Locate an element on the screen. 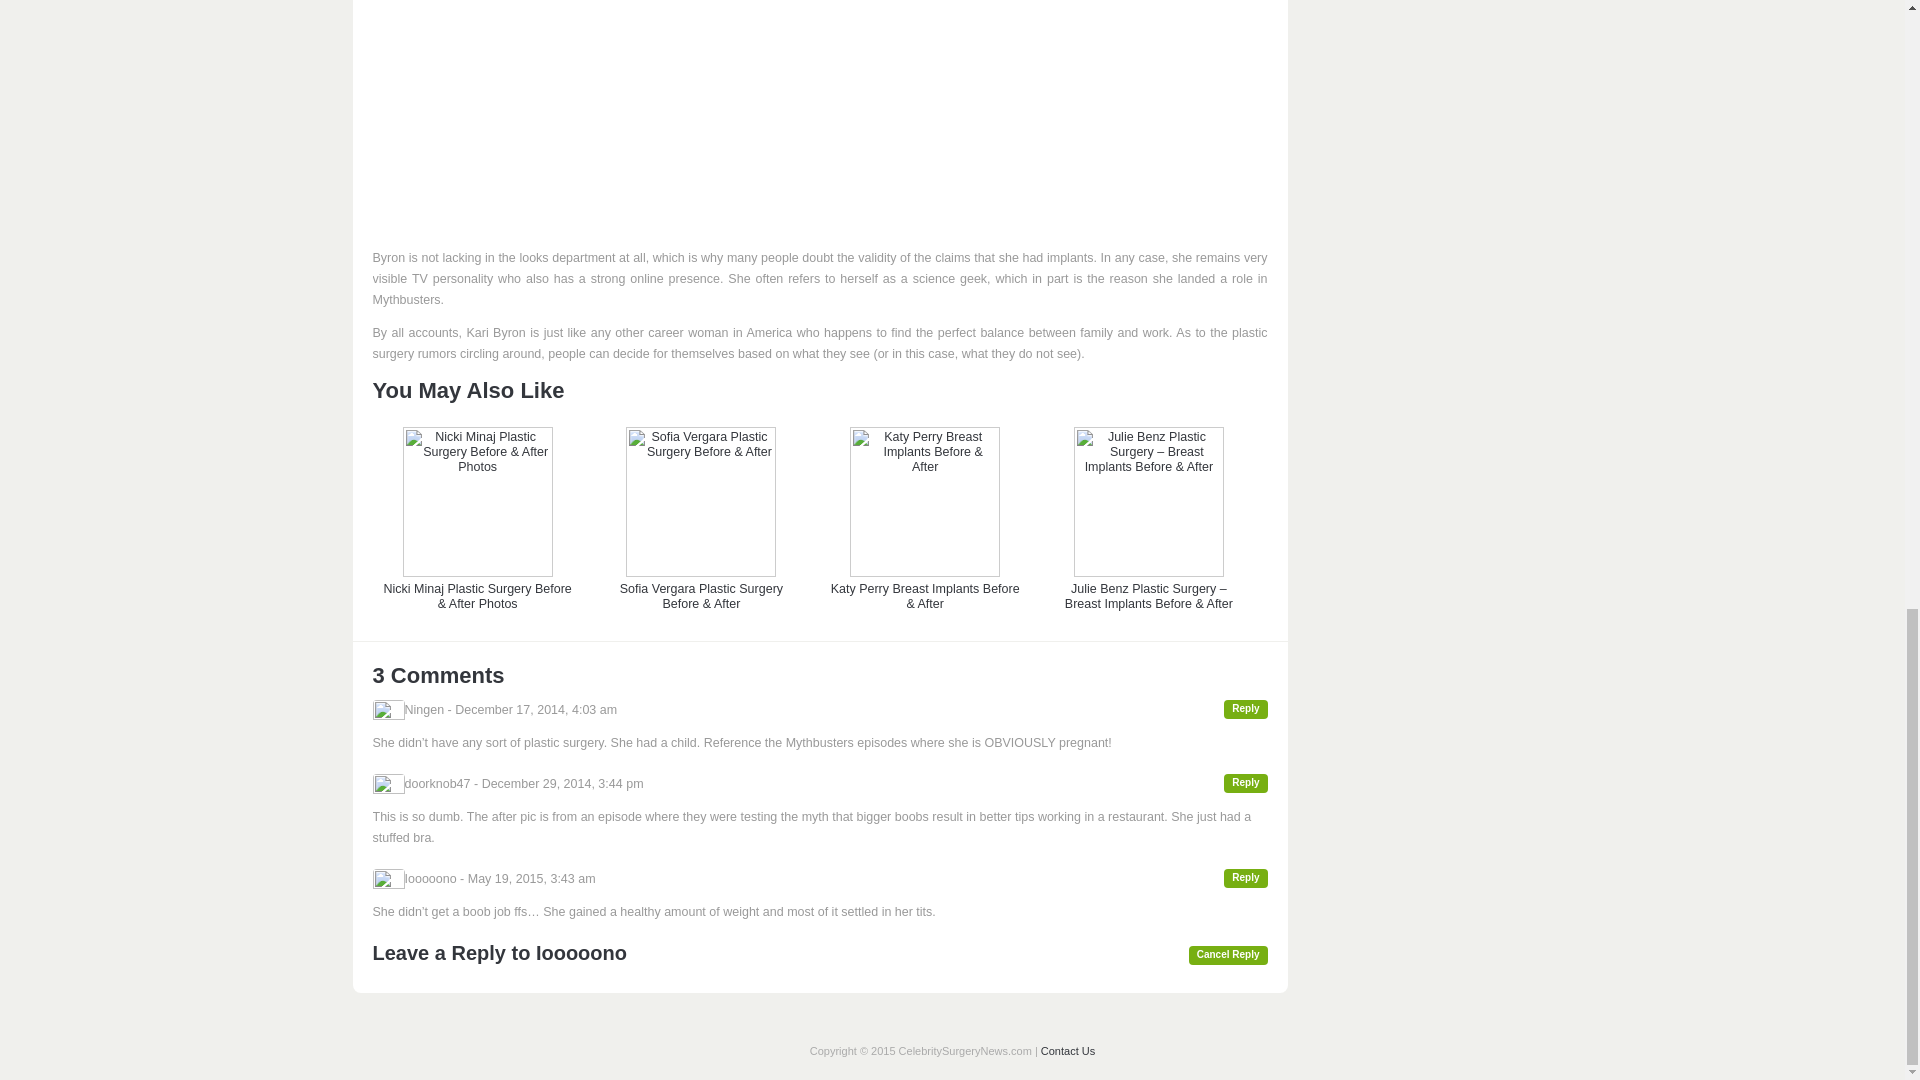 This screenshot has width=1920, height=1080. Reply is located at coordinates (1246, 878).